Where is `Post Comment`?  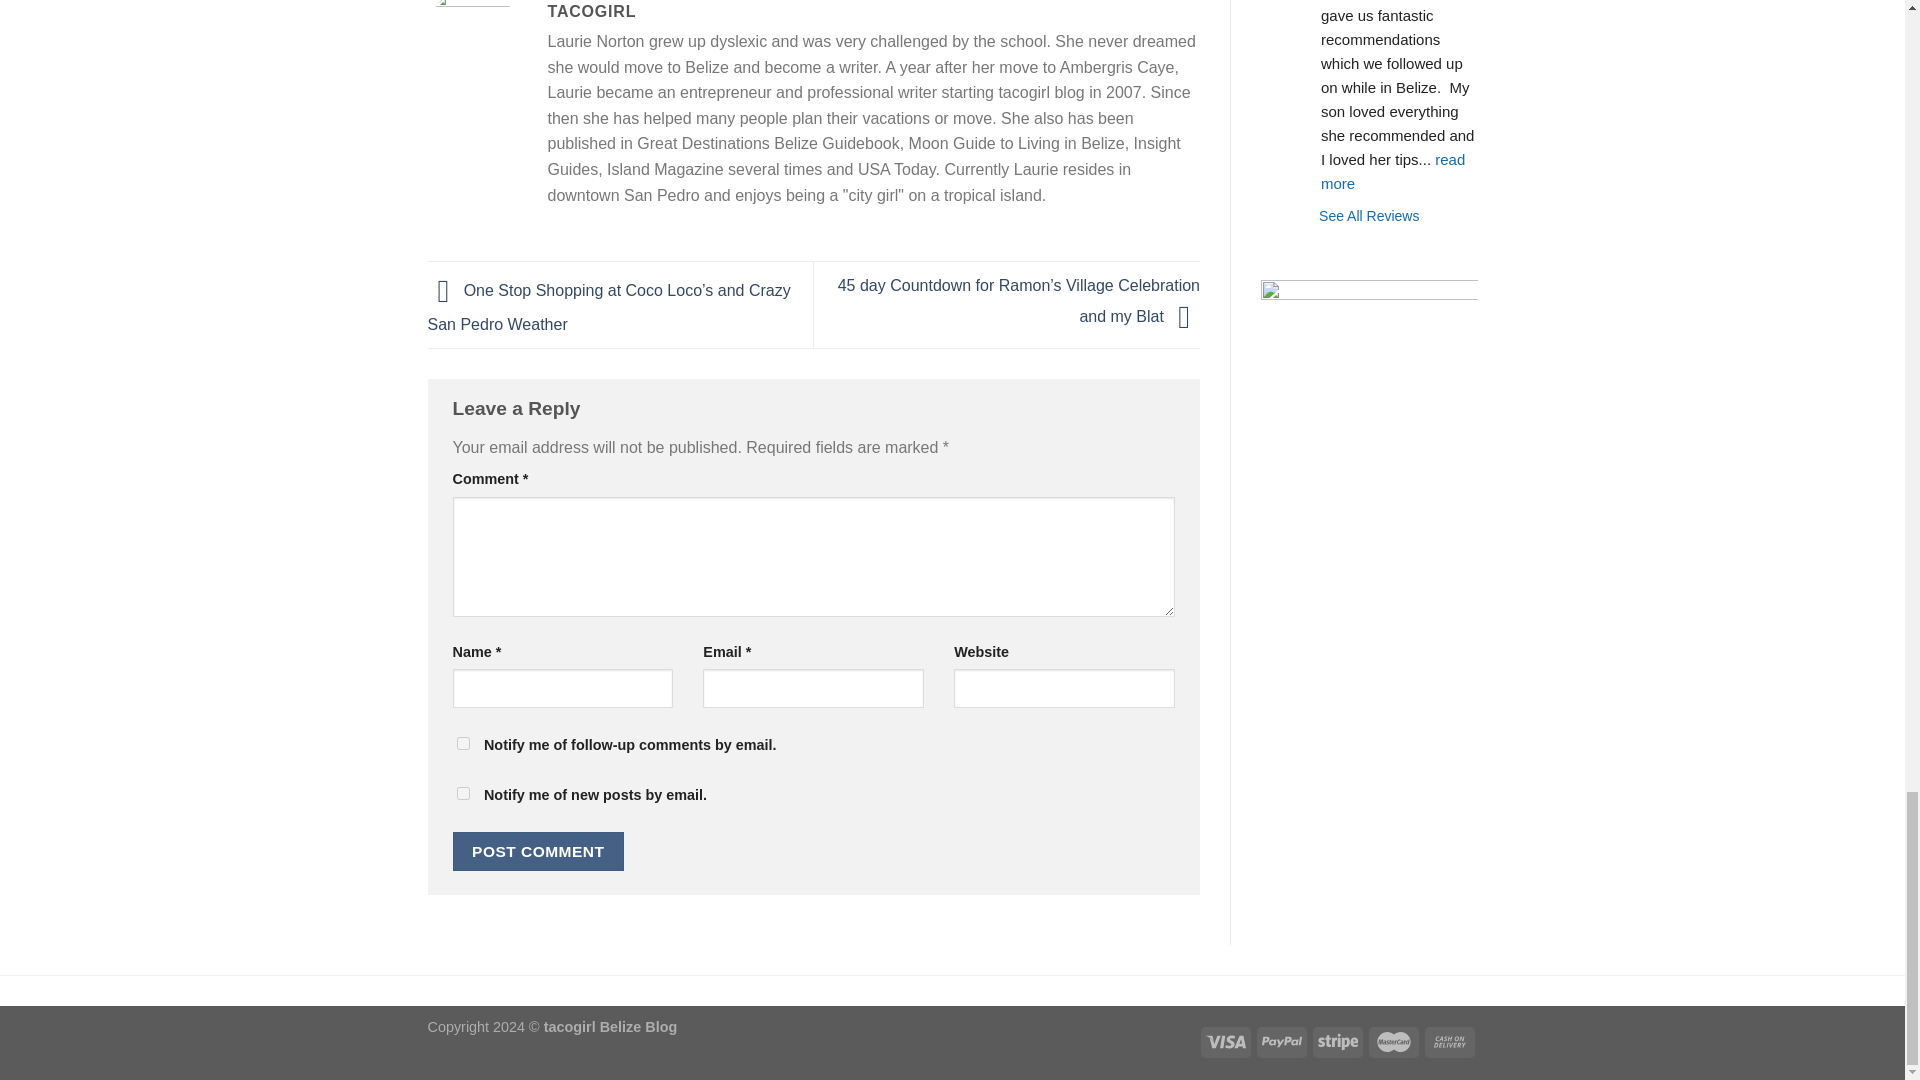 Post Comment is located at coordinates (538, 850).